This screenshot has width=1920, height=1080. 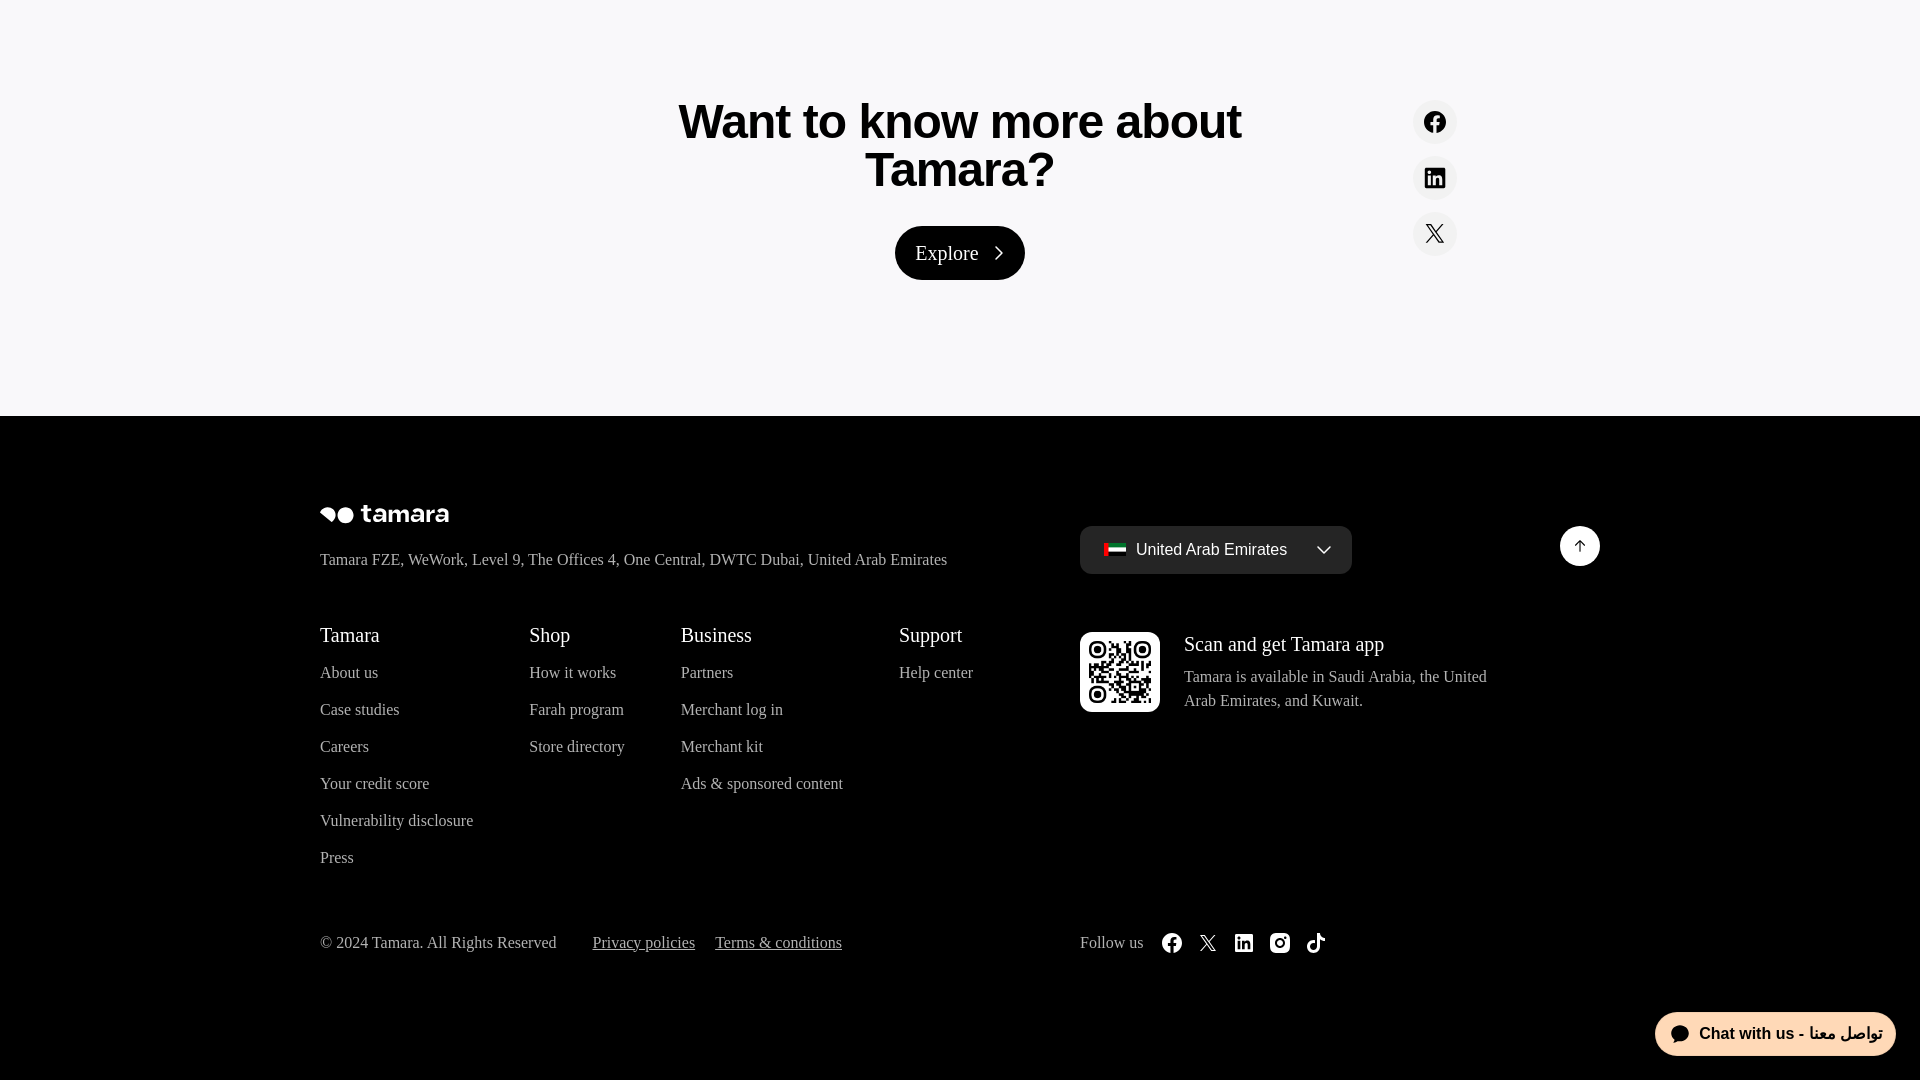 What do you see at coordinates (360, 710) in the screenshot?
I see `Case studies` at bounding box center [360, 710].